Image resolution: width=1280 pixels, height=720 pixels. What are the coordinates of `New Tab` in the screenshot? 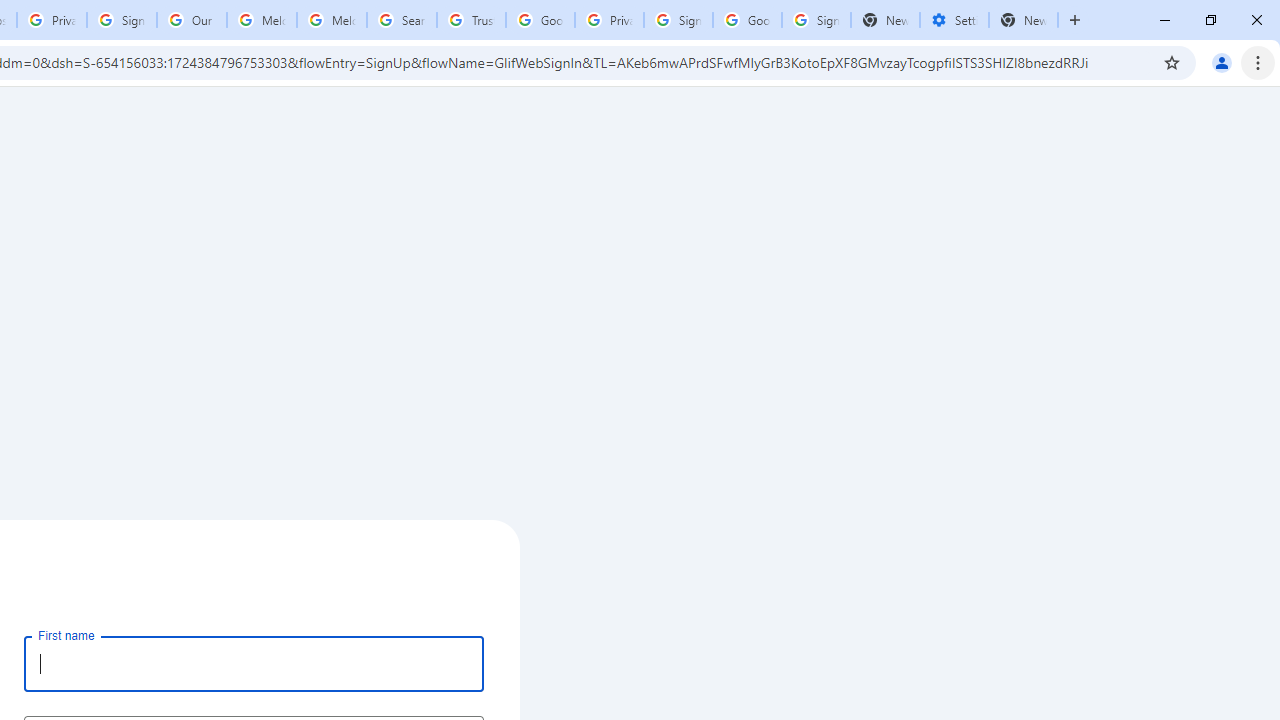 It's located at (1024, 20).